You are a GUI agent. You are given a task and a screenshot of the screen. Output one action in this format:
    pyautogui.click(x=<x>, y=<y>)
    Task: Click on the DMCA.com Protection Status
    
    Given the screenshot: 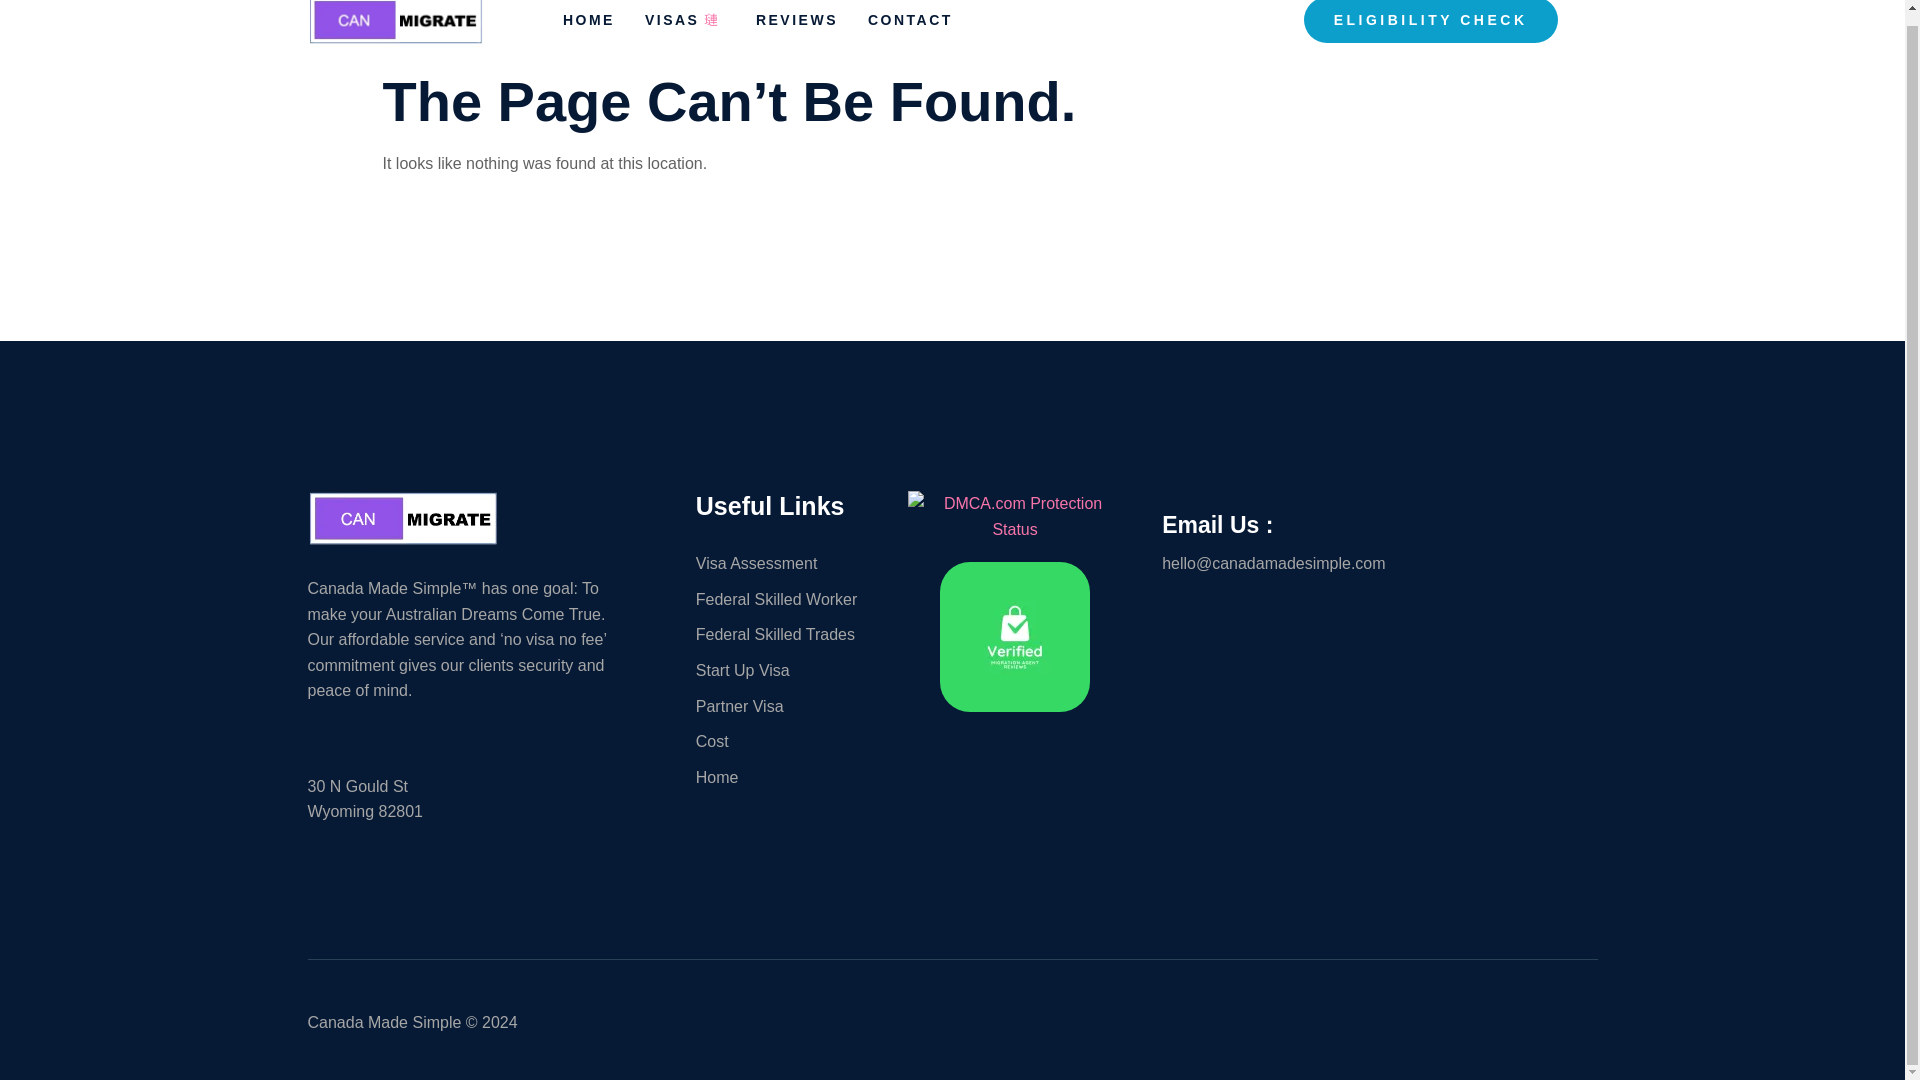 What is the action you would take?
    pyautogui.click(x=1014, y=528)
    